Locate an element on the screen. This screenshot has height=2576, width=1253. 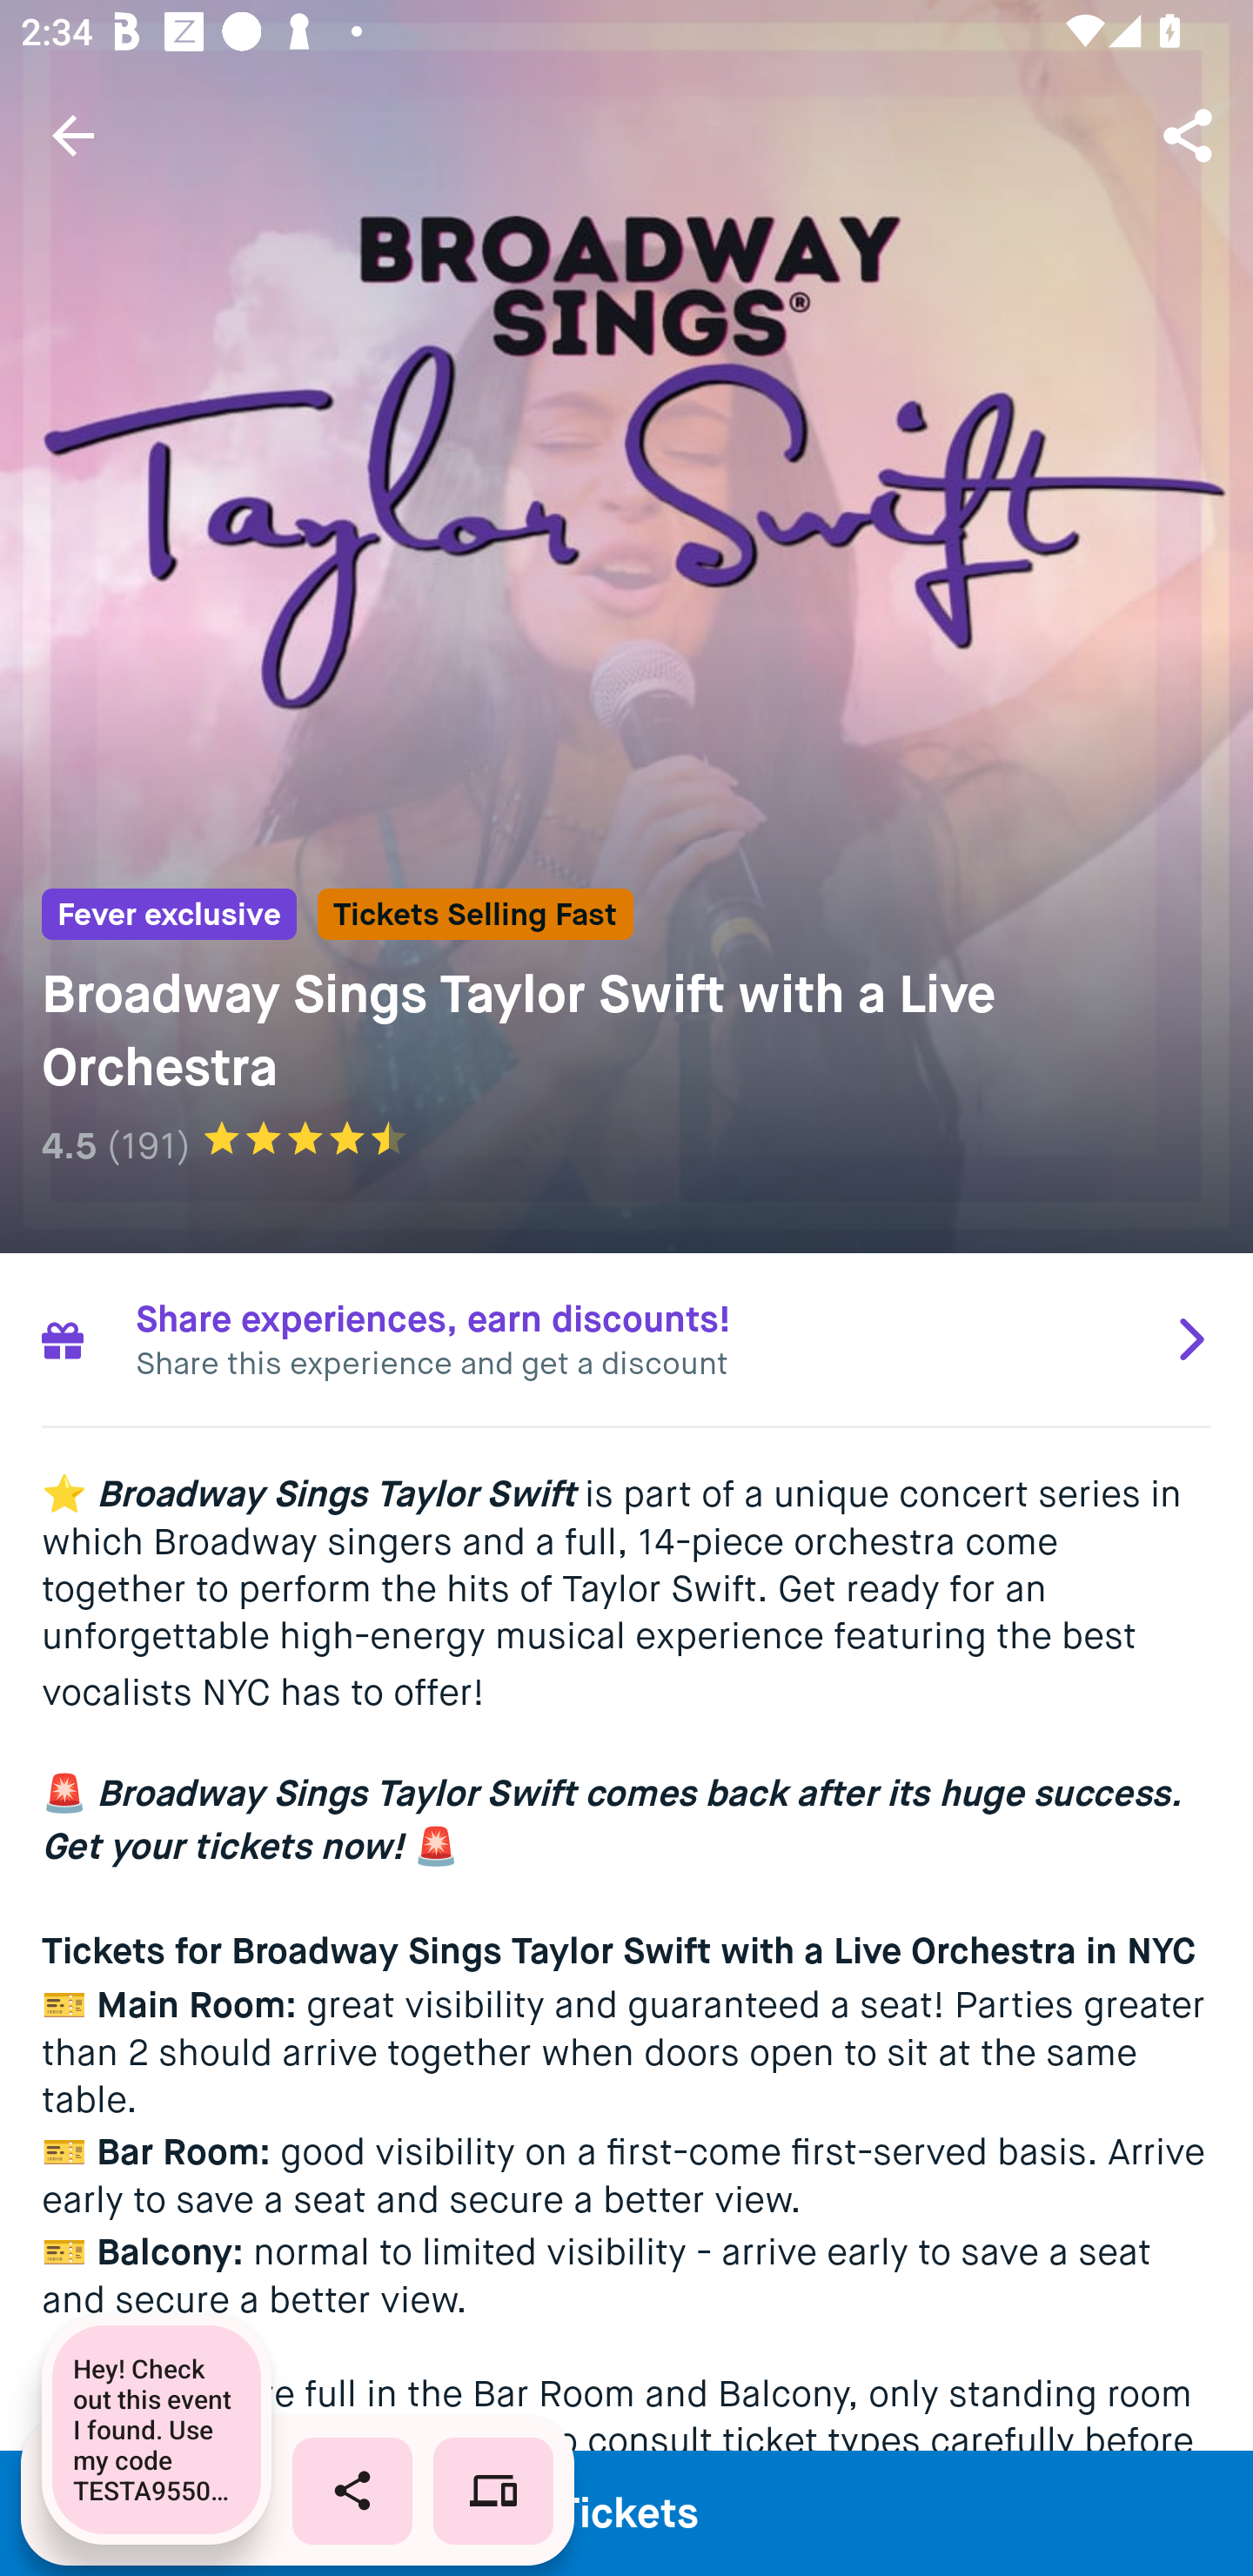
Navigate up is located at coordinates (73, 135).